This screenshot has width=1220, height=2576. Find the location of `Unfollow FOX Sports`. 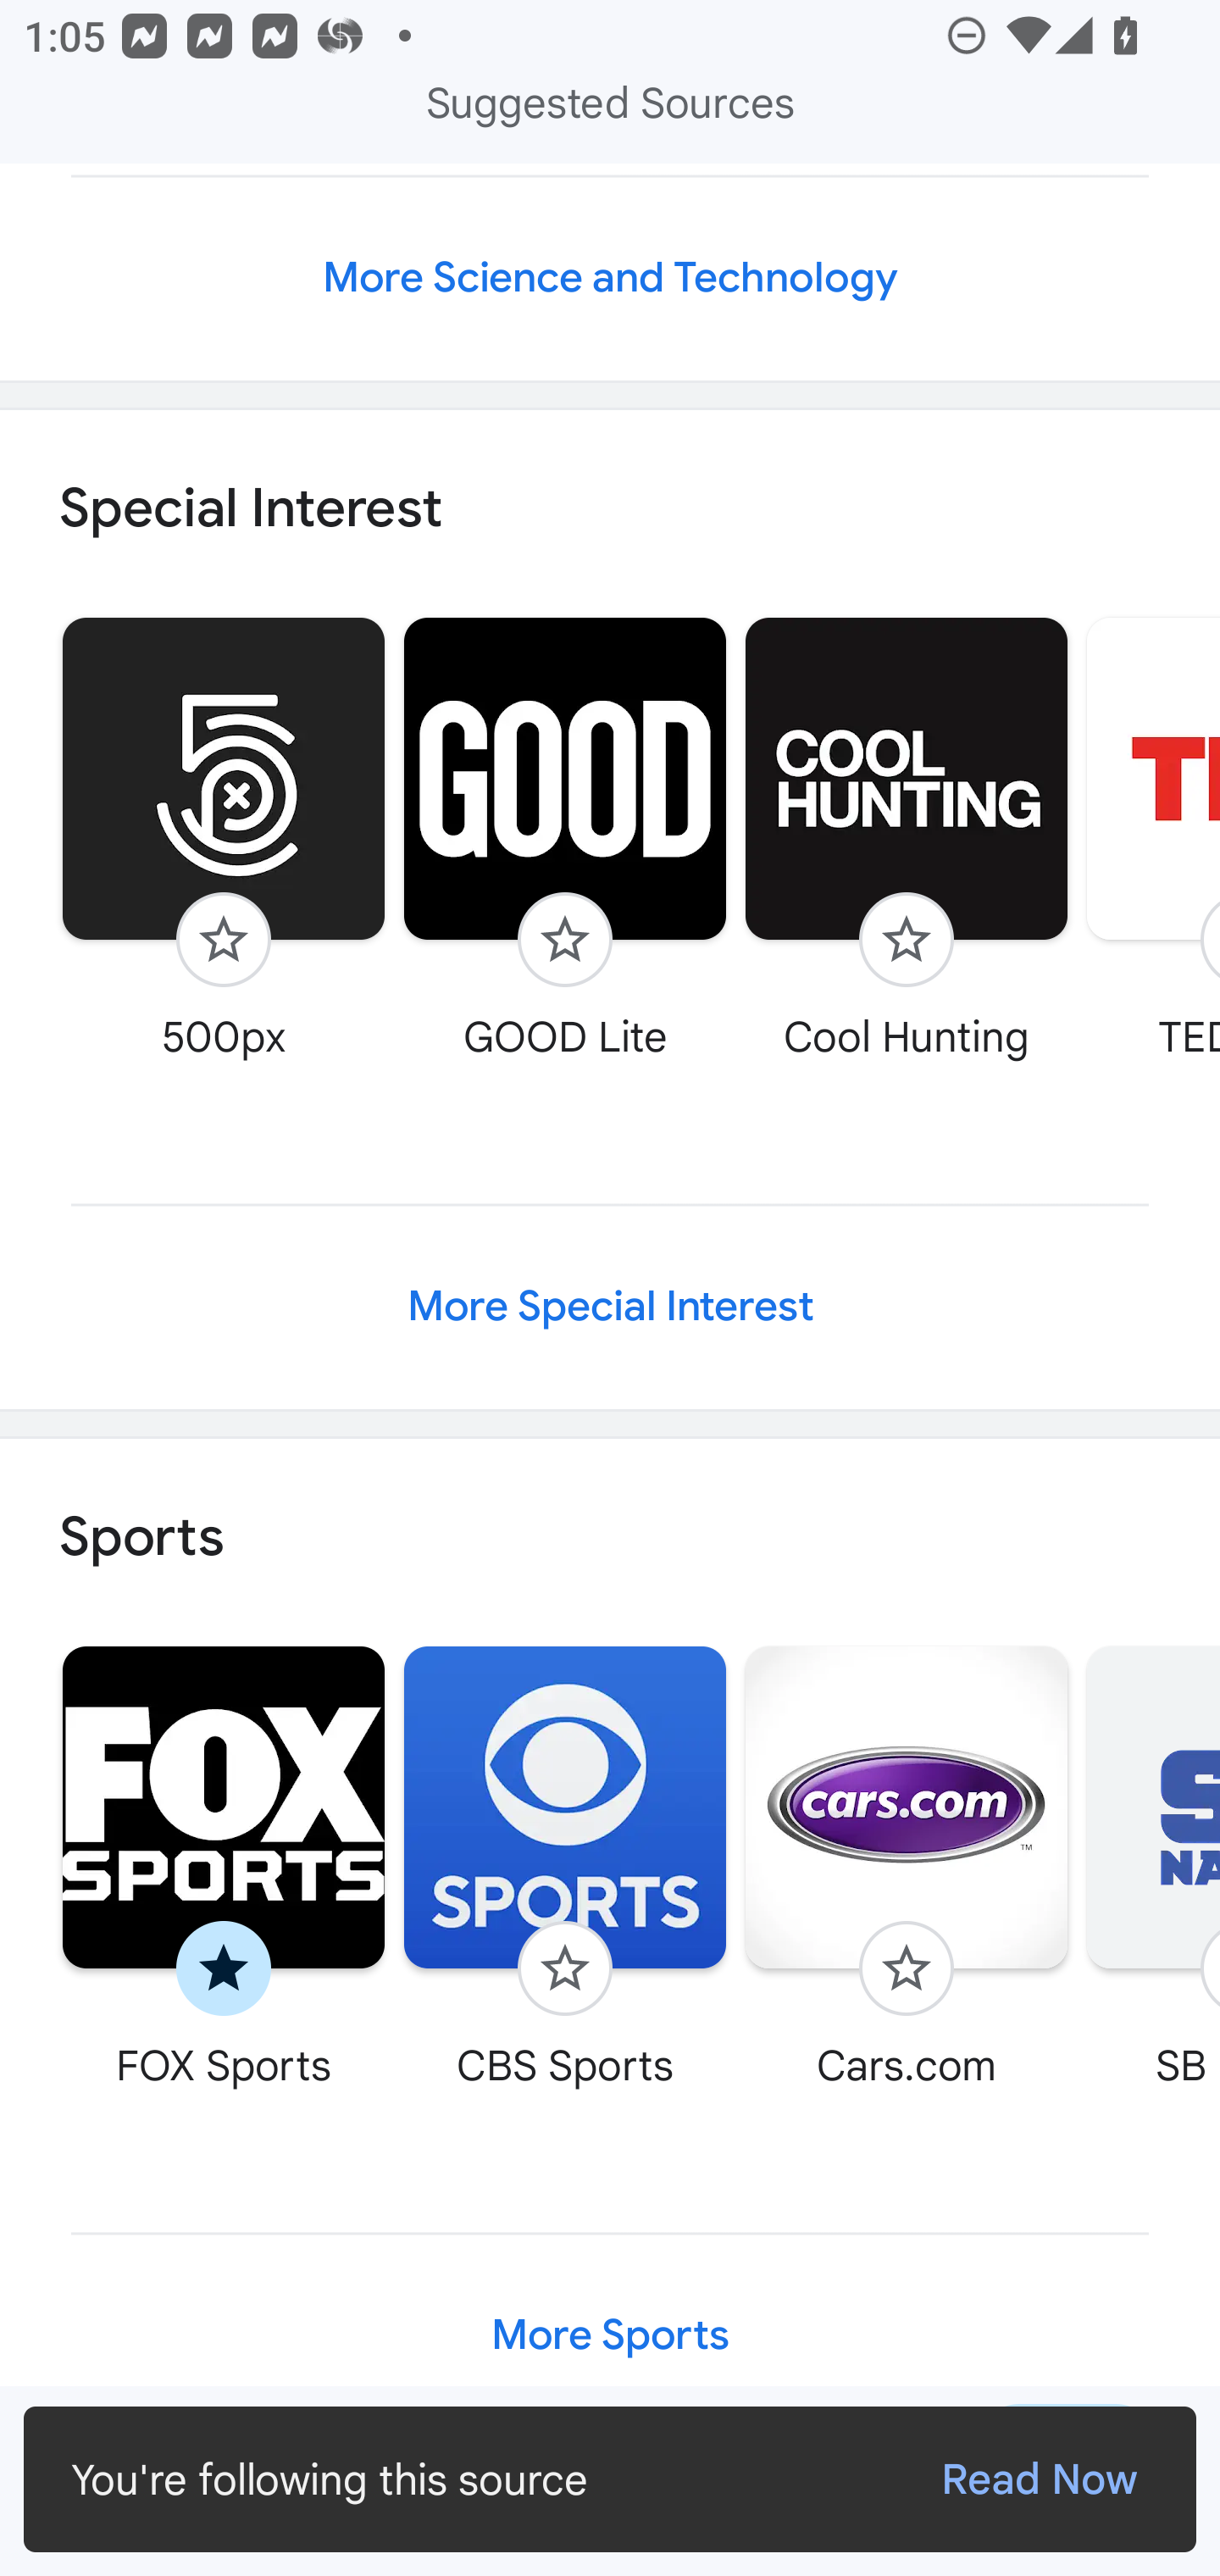

Unfollow FOX Sports is located at coordinates (224, 1868).